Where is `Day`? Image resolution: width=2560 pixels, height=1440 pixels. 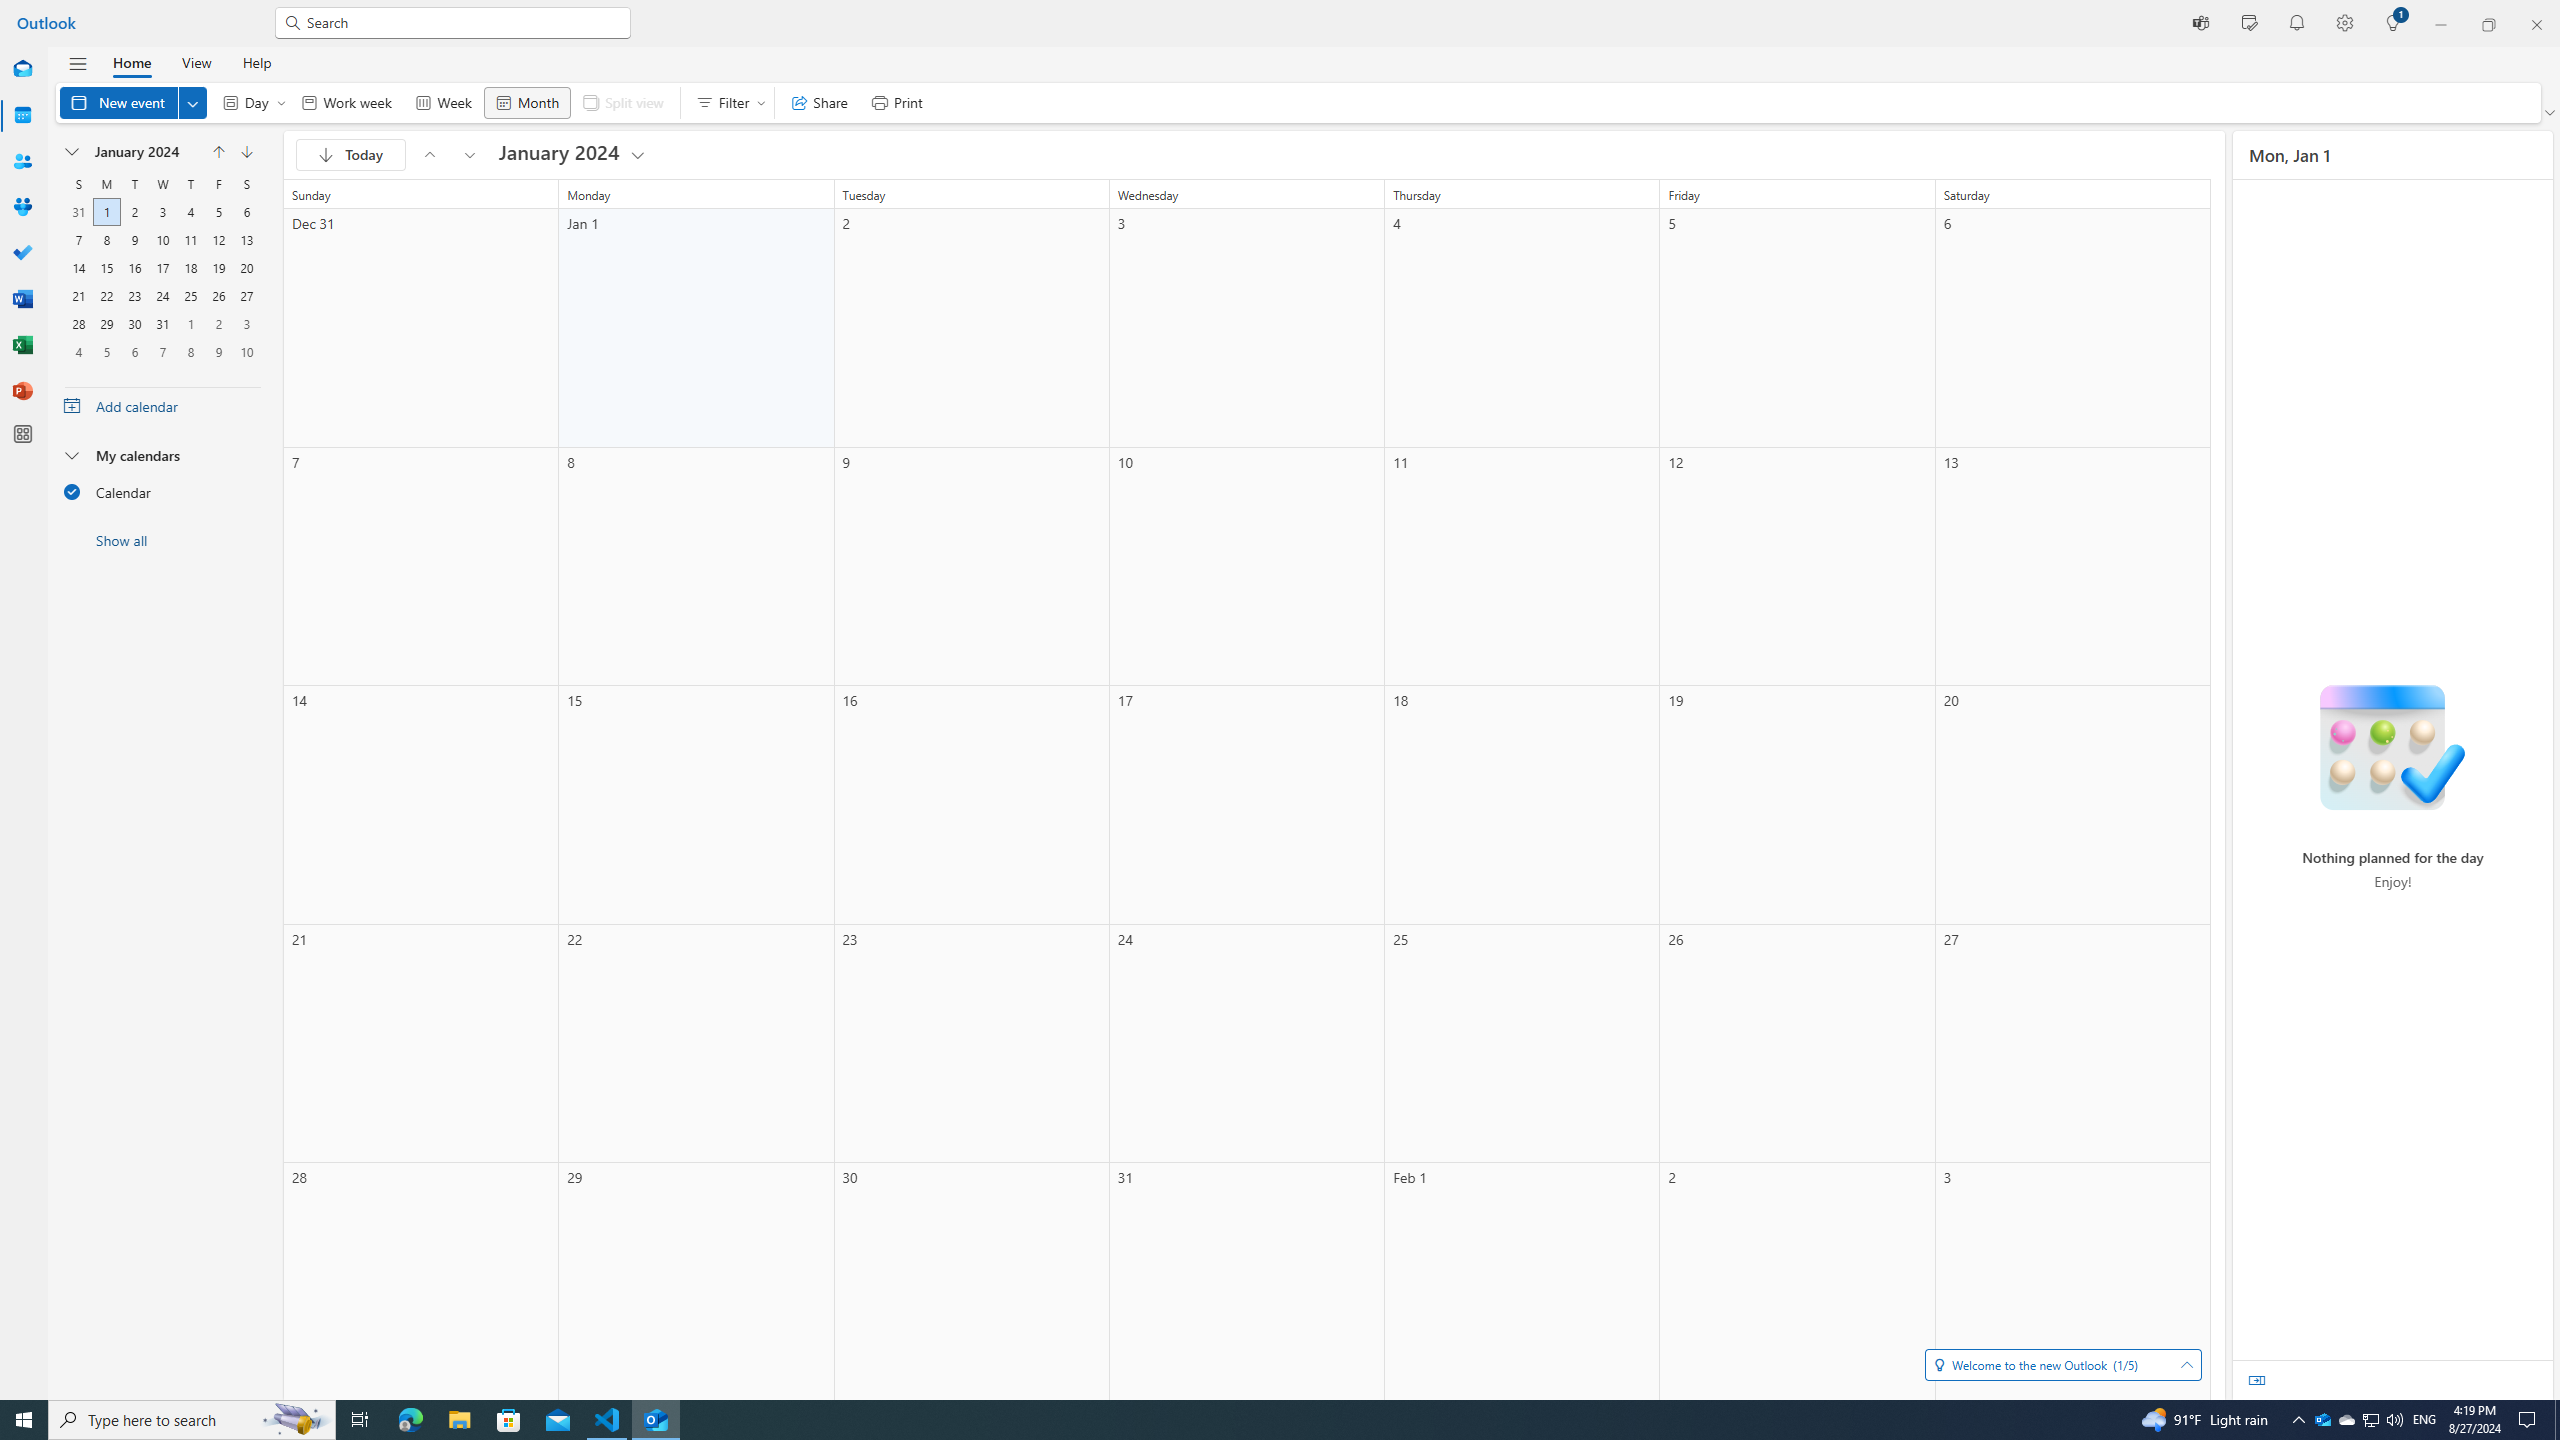
Day is located at coordinates (249, 102).